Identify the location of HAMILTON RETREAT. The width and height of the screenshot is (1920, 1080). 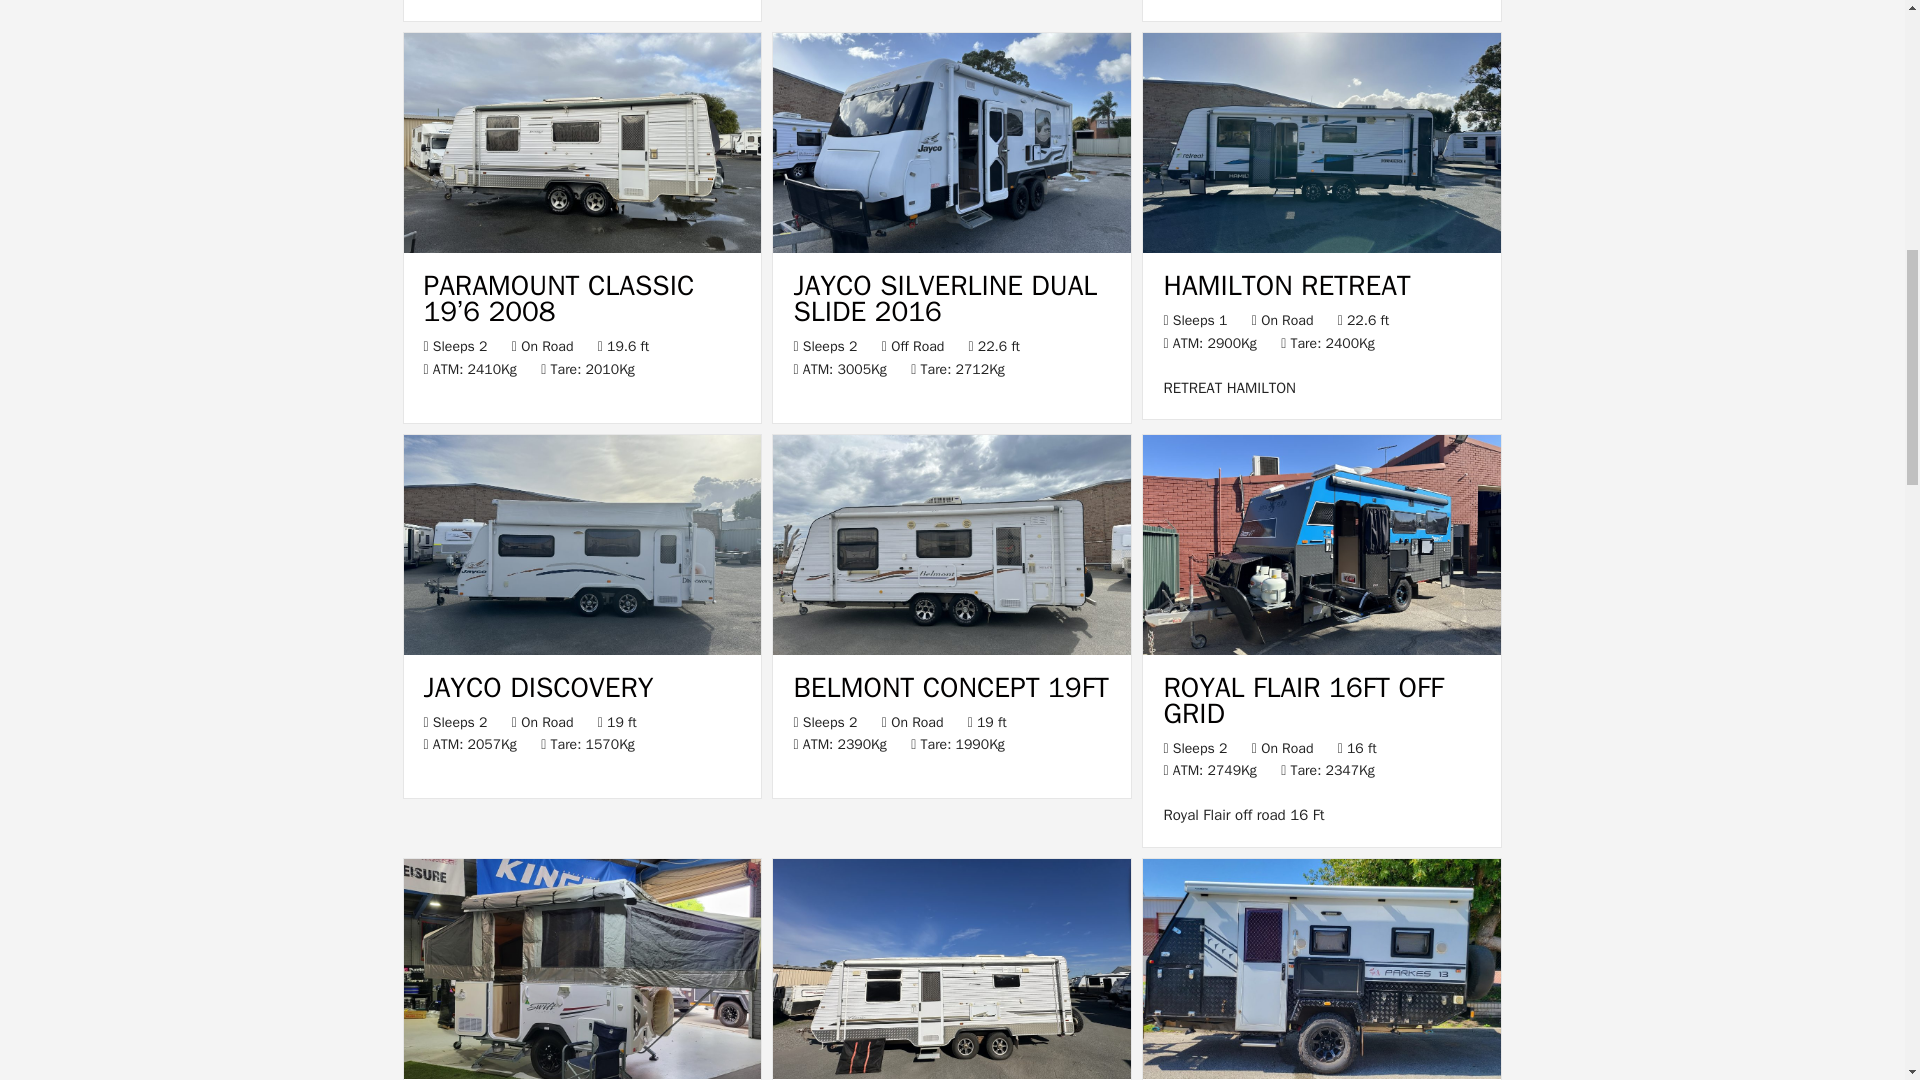
(1322, 248).